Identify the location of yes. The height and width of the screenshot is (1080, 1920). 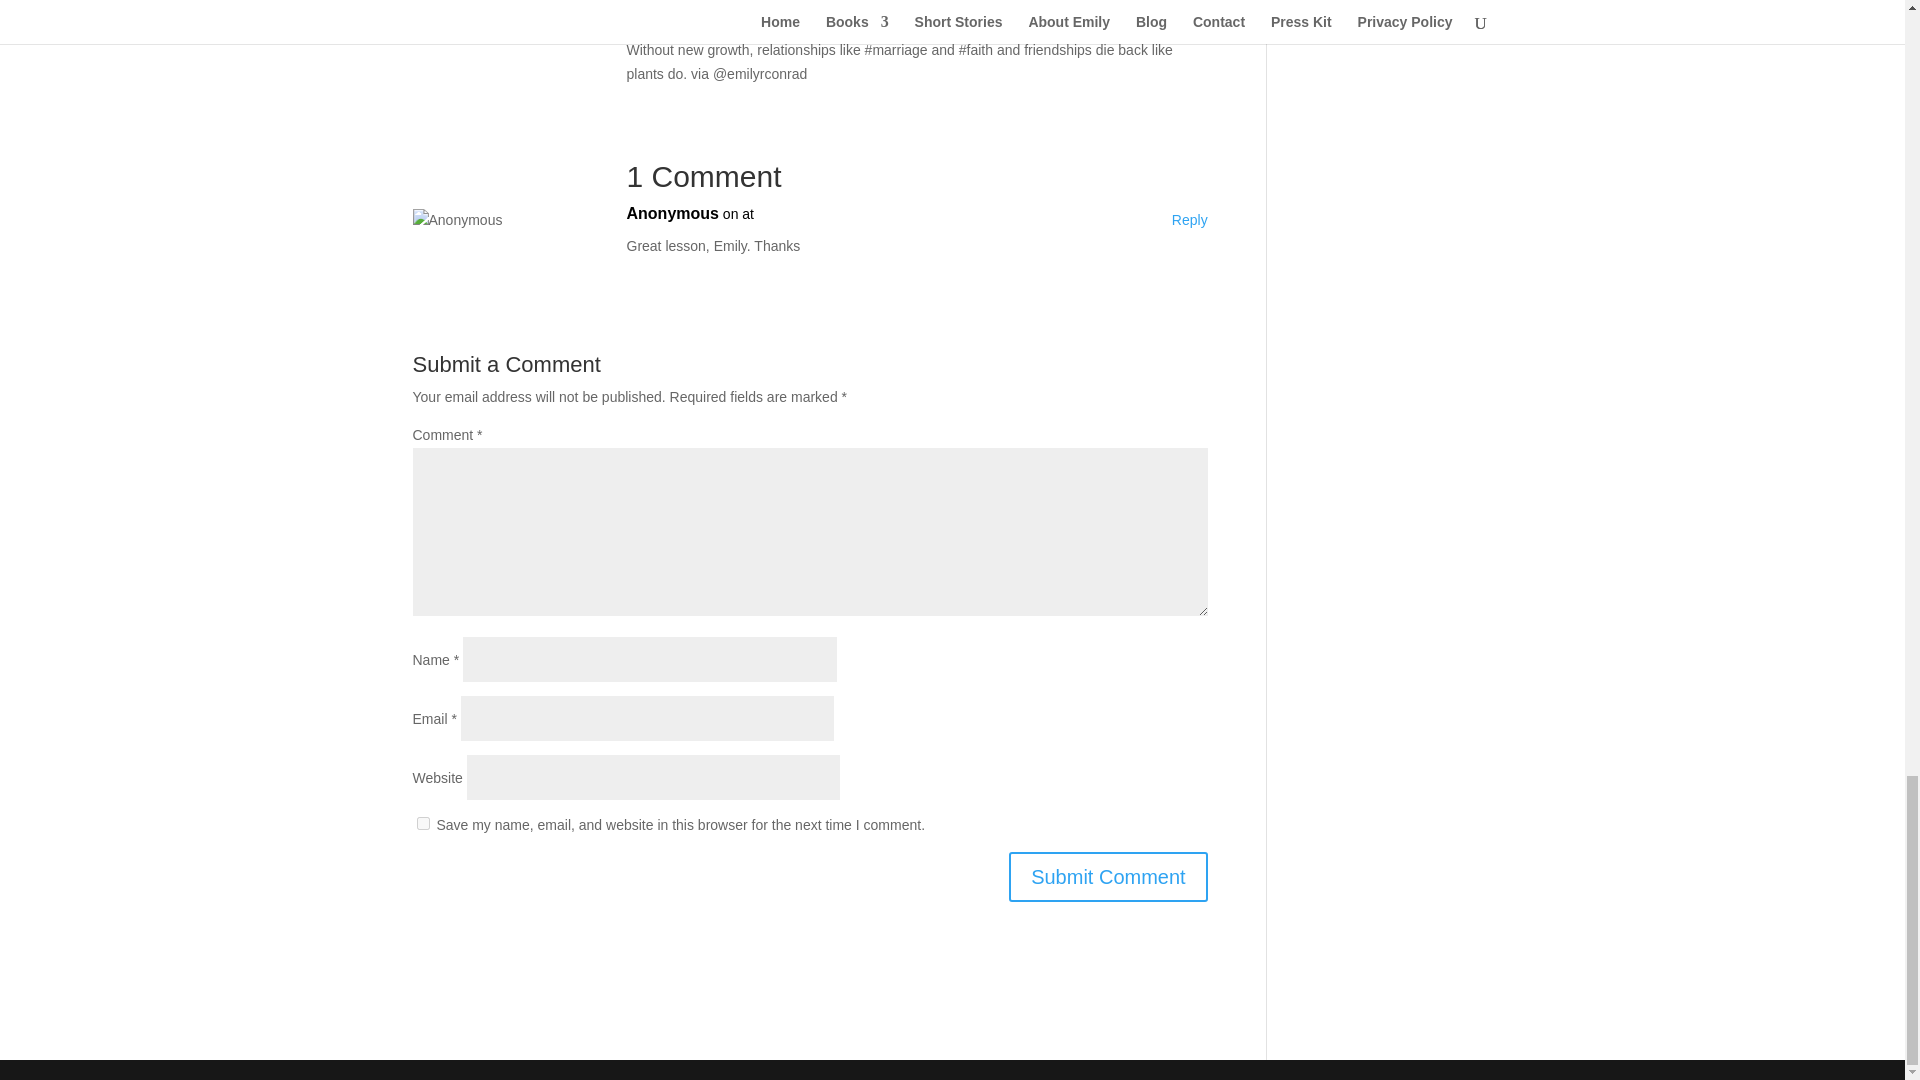
(422, 823).